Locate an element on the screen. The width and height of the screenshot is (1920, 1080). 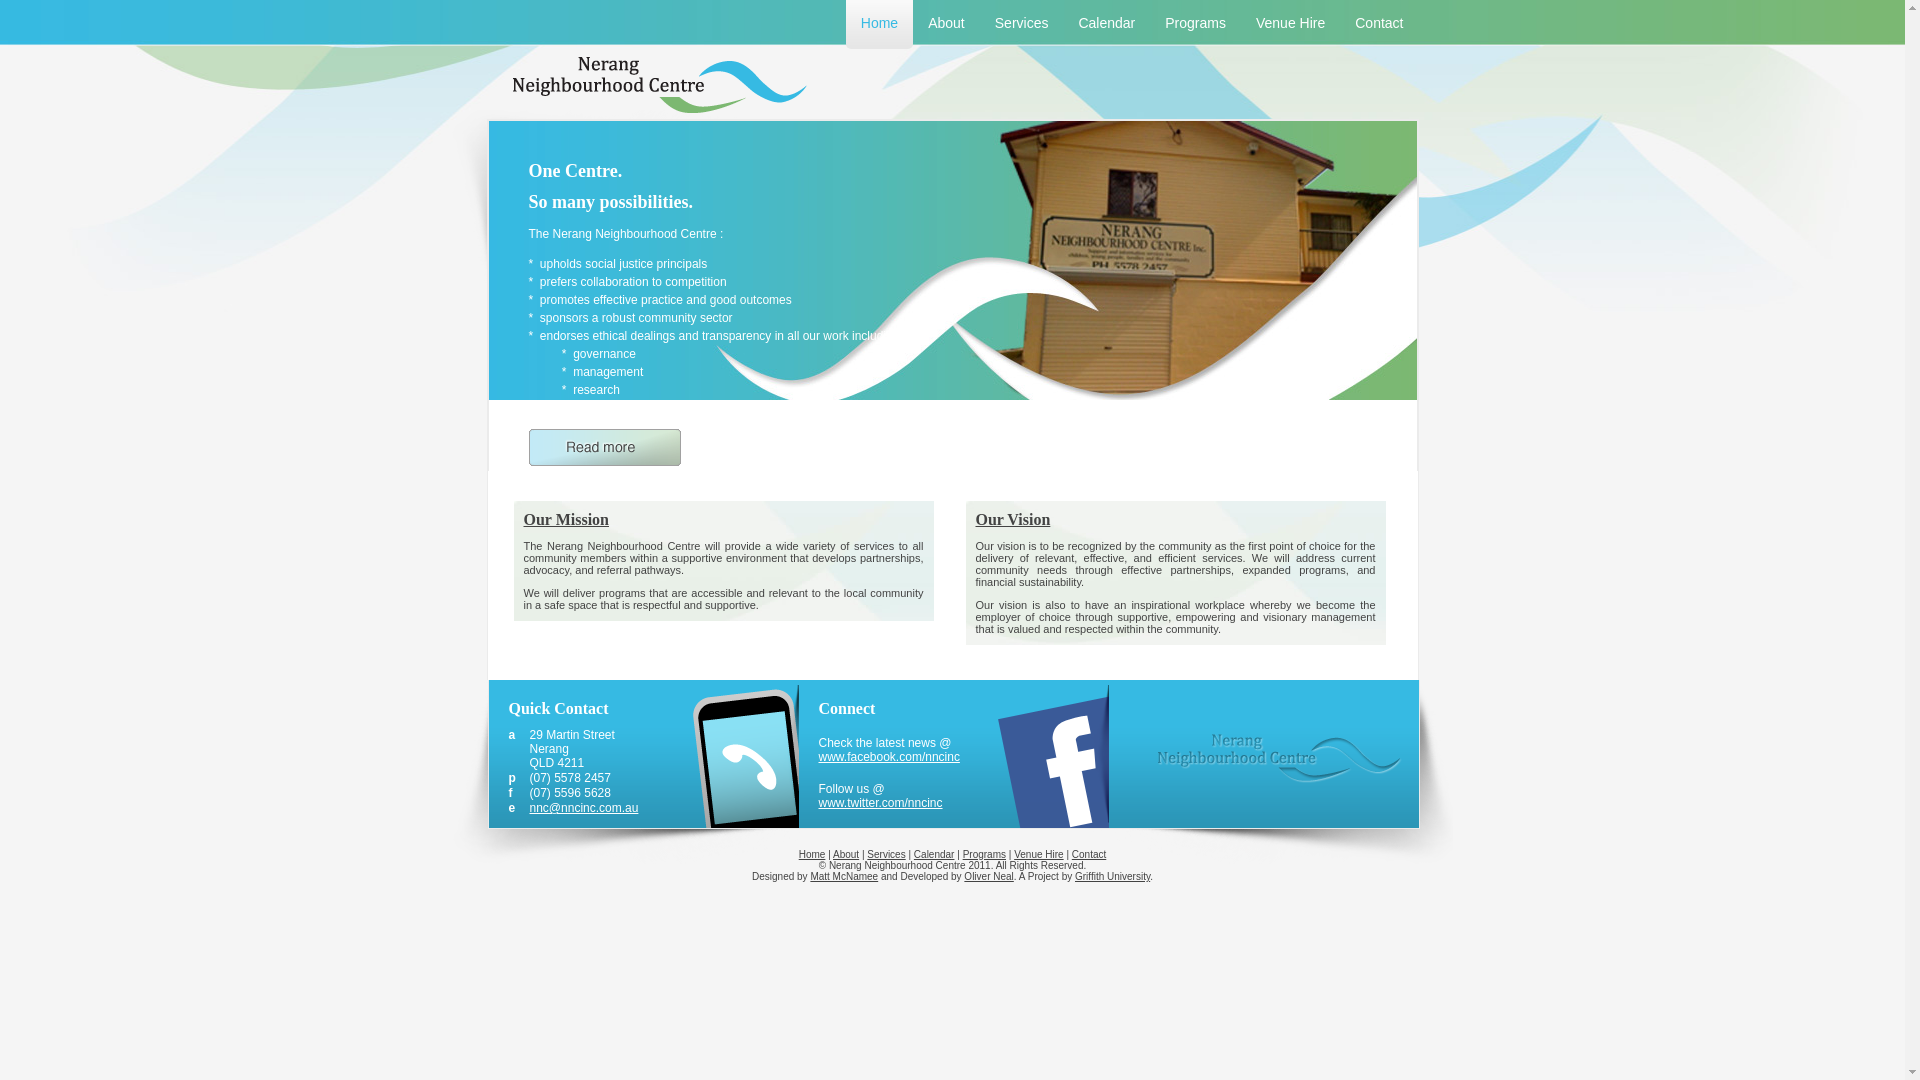
About is located at coordinates (946, 24).